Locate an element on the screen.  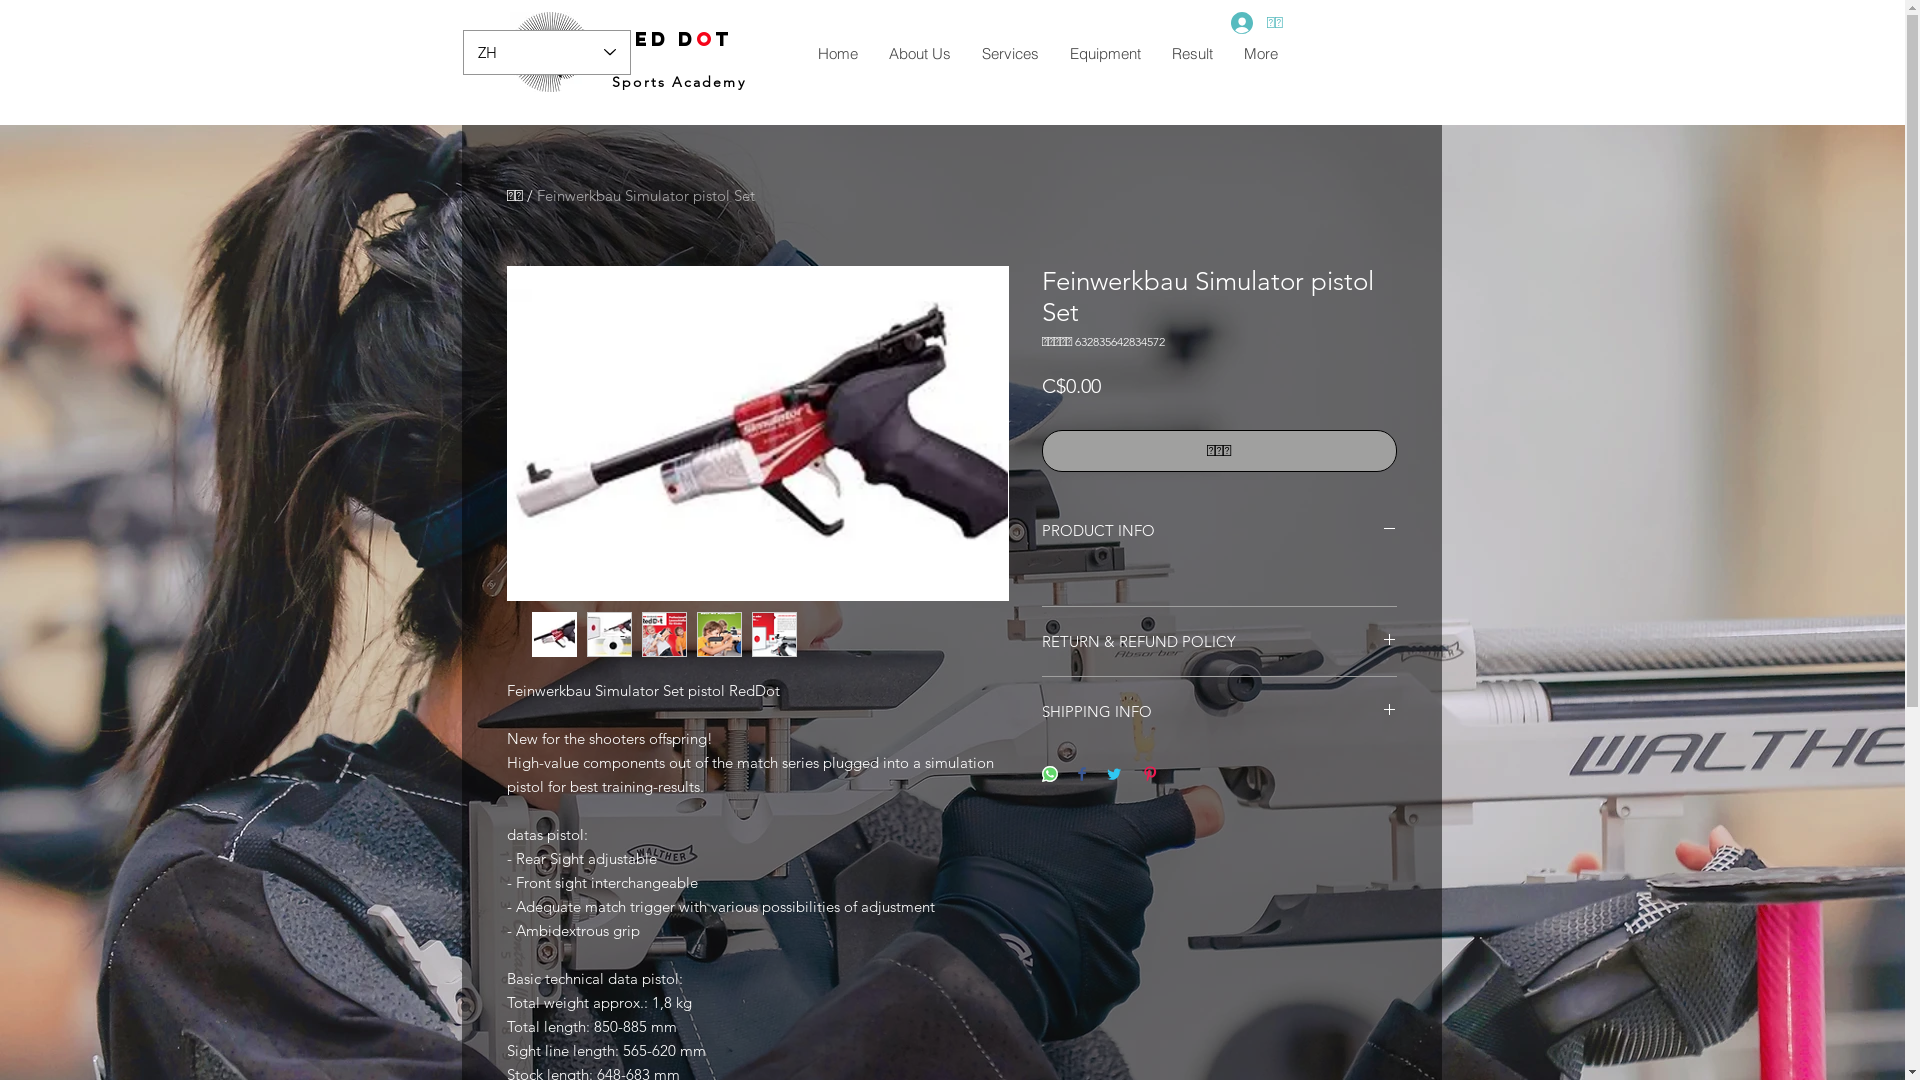
Result is located at coordinates (1192, 54).